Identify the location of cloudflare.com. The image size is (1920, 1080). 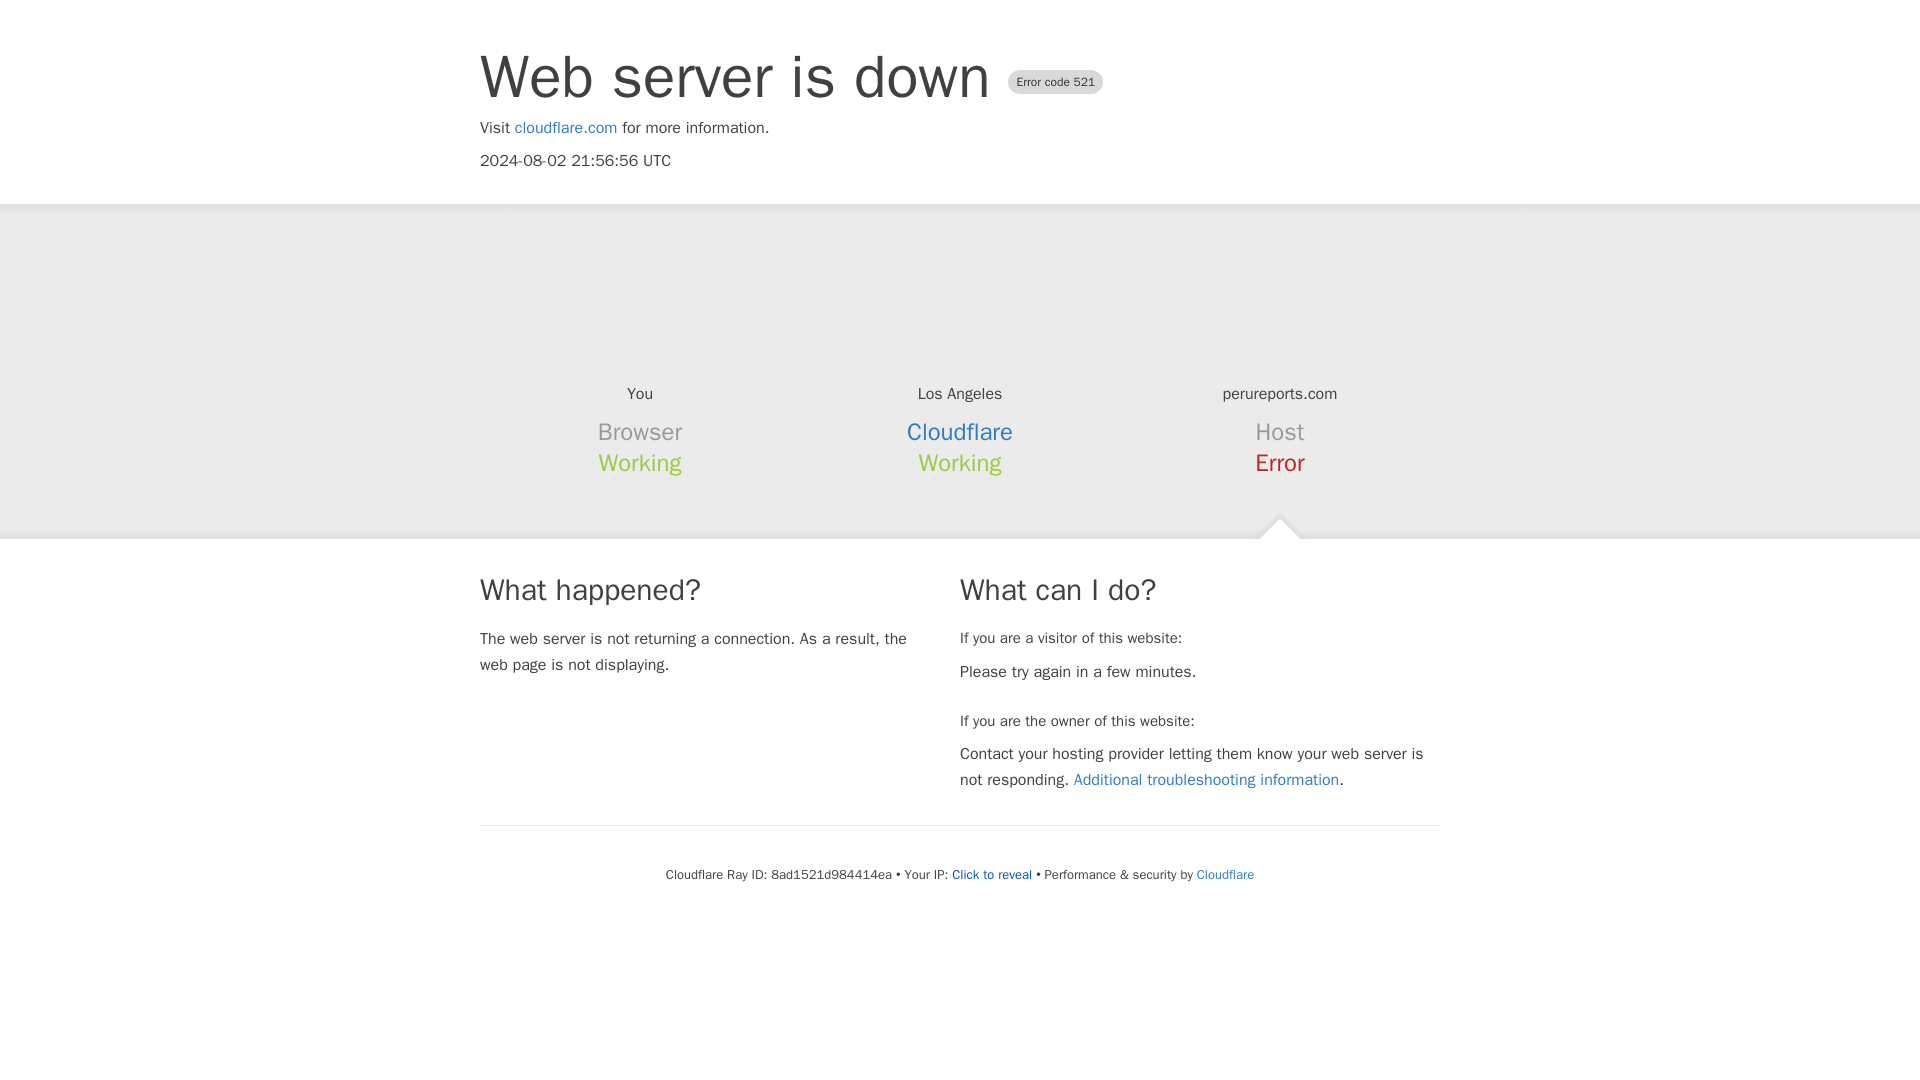
(566, 128).